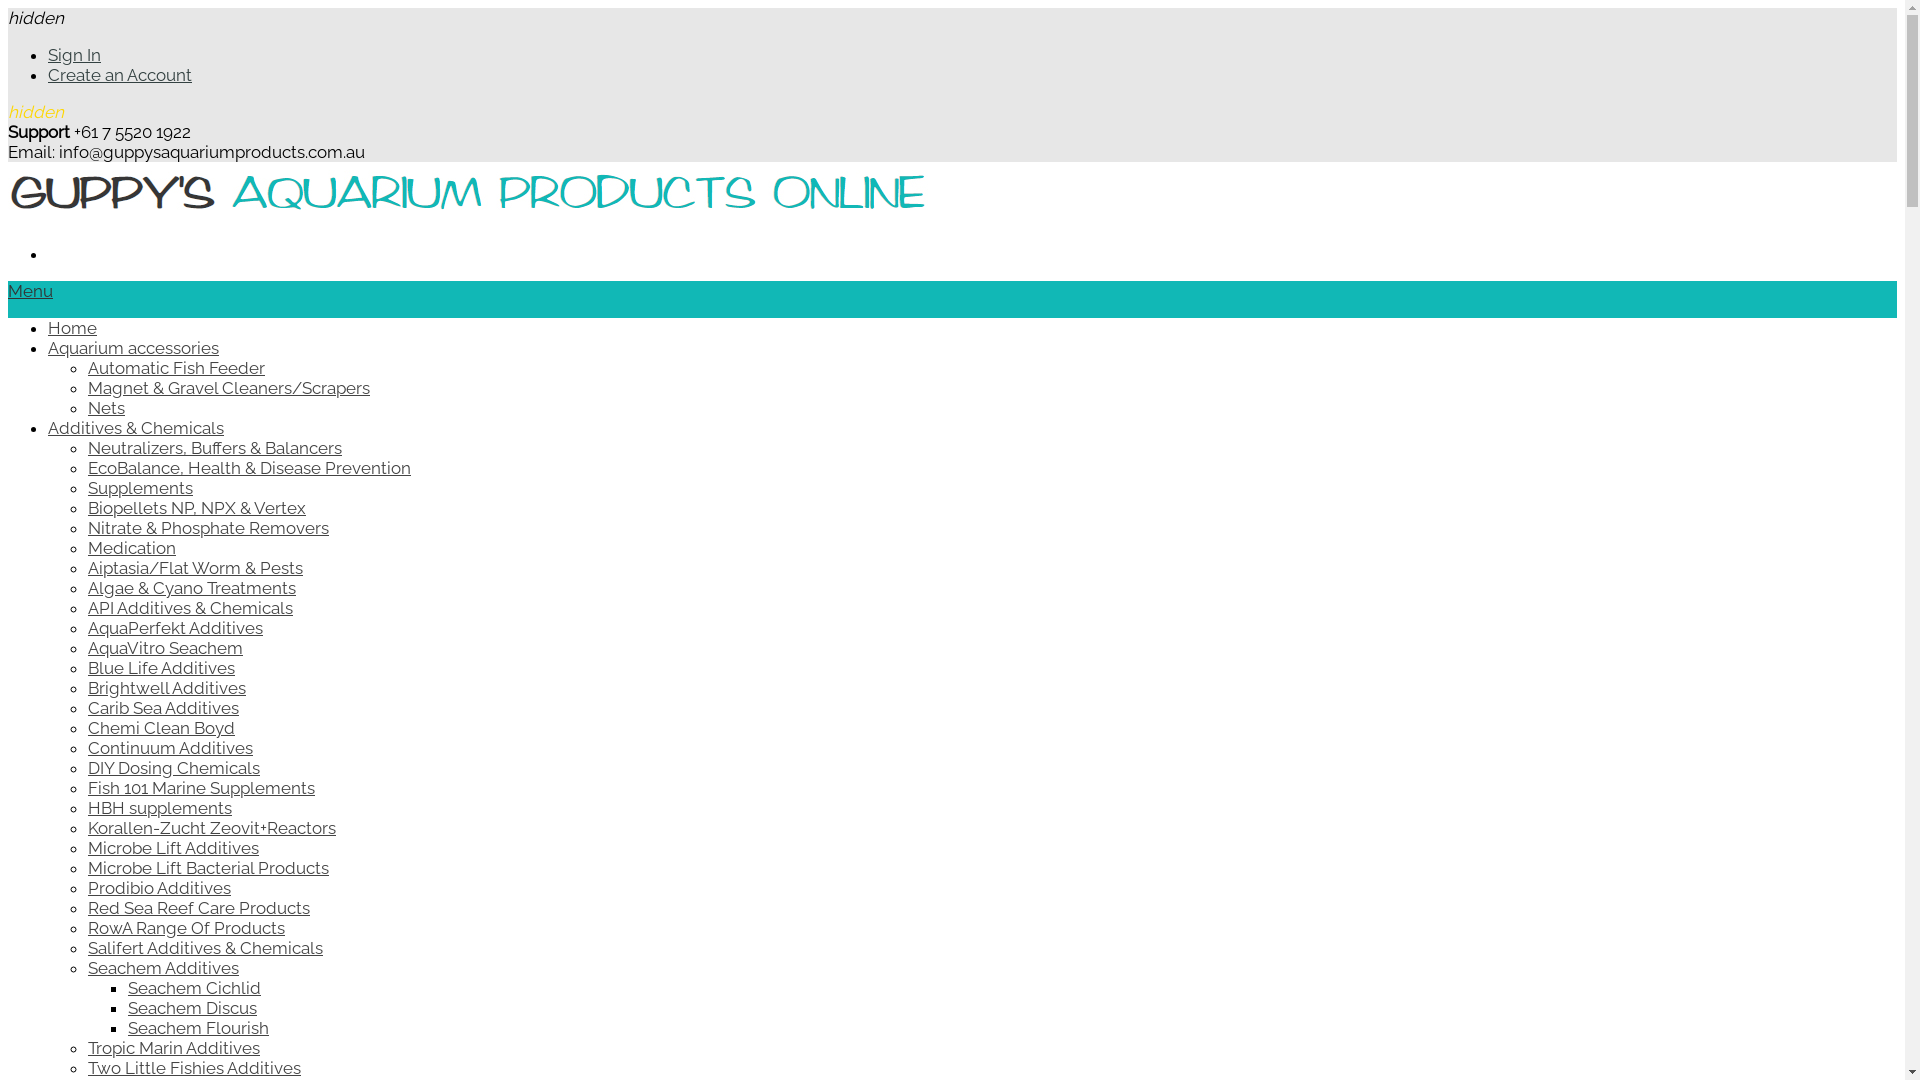 The height and width of the screenshot is (1080, 1920). What do you see at coordinates (164, 968) in the screenshot?
I see `Seachem Additives` at bounding box center [164, 968].